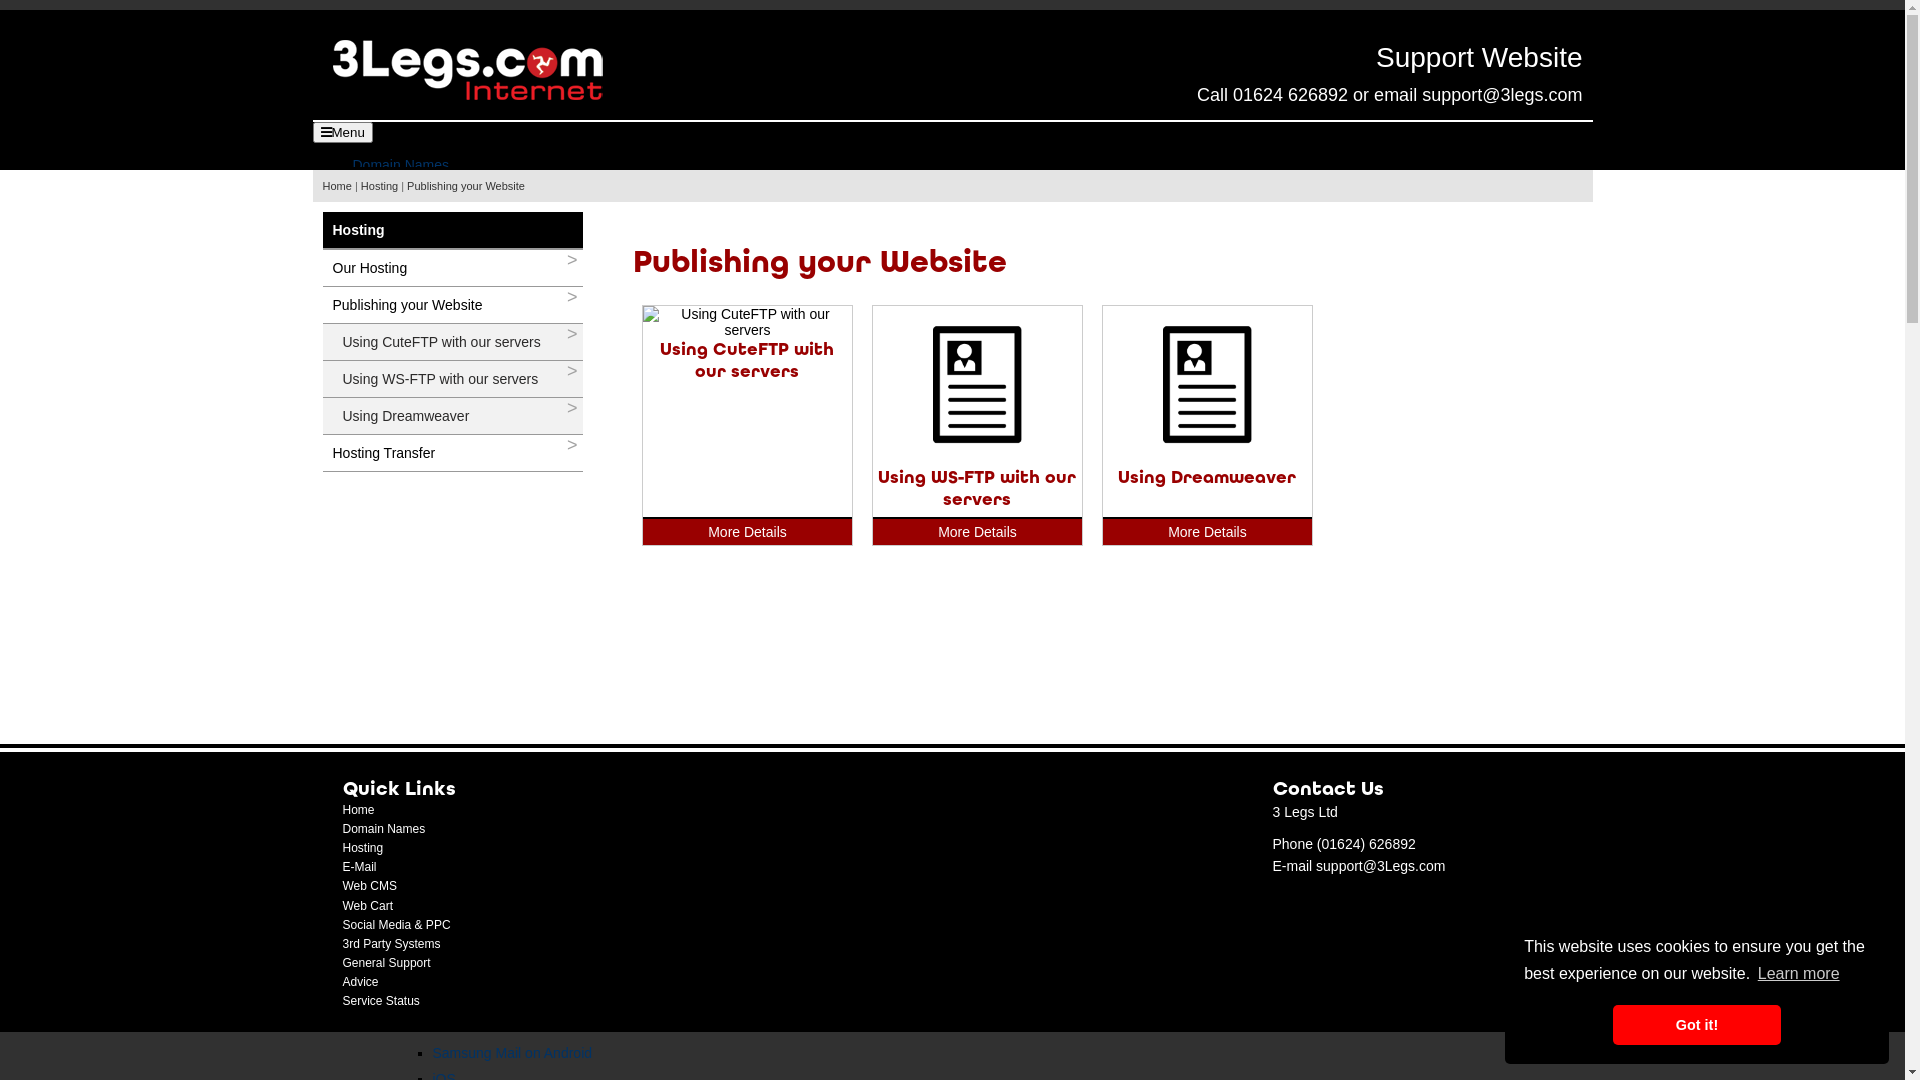 The height and width of the screenshot is (1080, 1920). What do you see at coordinates (1799, 974) in the screenshot?
I see `Learn more` at bounding box center [1799, 974].